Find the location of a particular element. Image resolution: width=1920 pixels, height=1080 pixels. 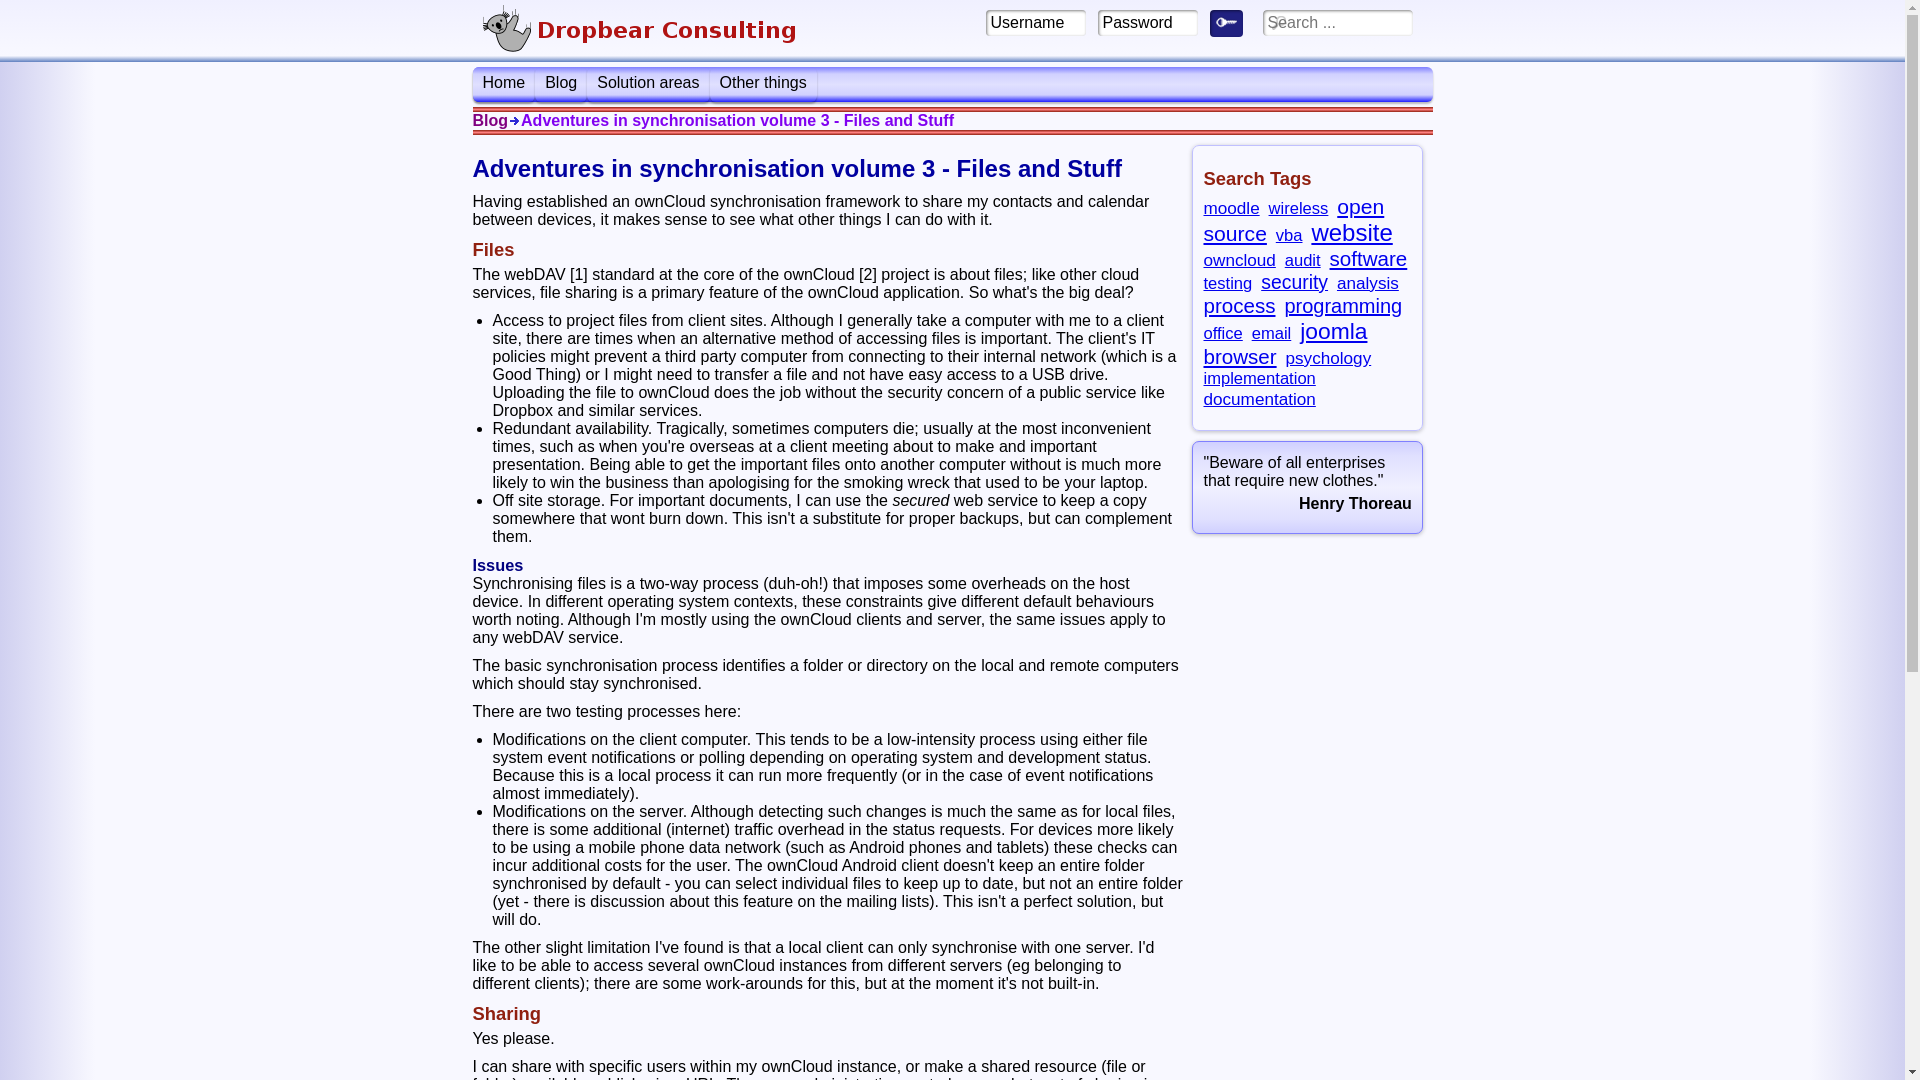

psychology is located at coordinates (1329, 358).